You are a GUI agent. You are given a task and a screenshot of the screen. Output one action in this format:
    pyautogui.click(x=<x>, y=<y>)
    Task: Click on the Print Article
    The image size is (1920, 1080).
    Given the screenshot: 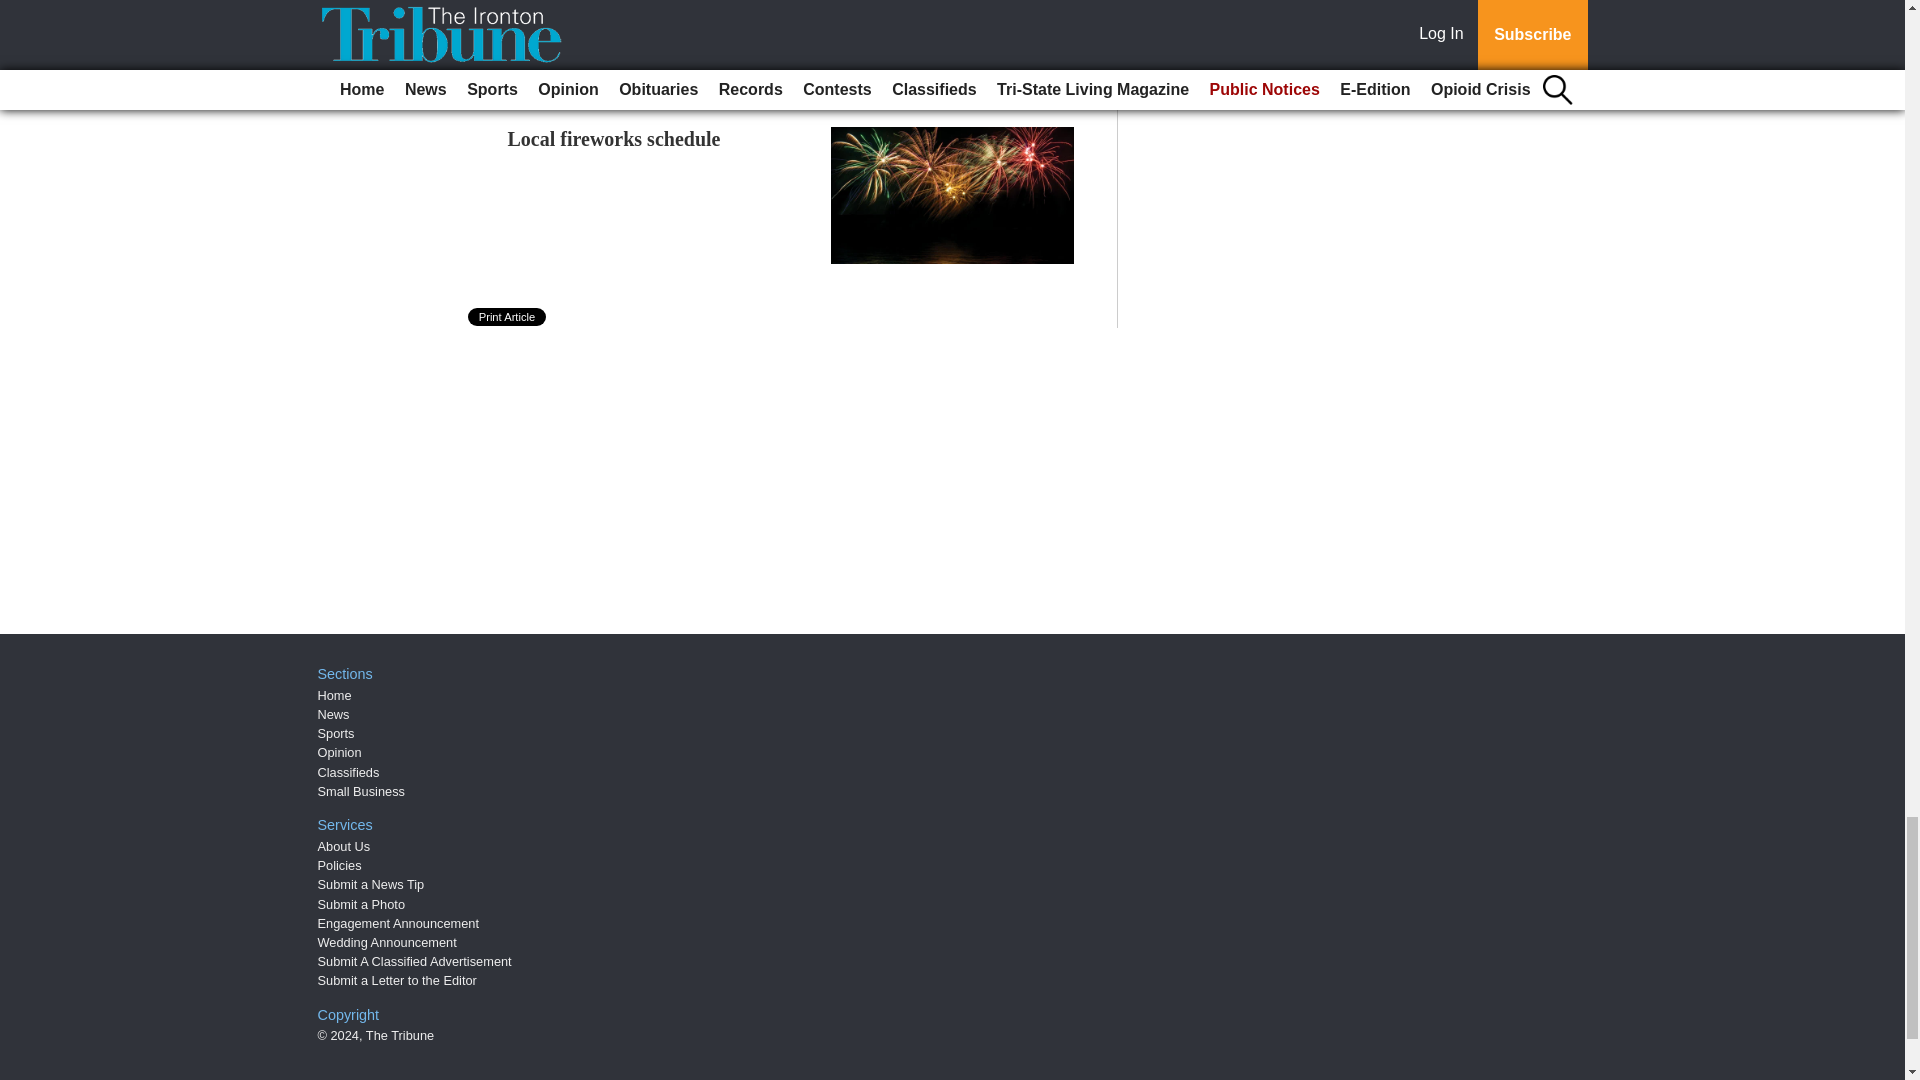 What is the action you would take?
    pyautogui.click(x=508, y=316)
    